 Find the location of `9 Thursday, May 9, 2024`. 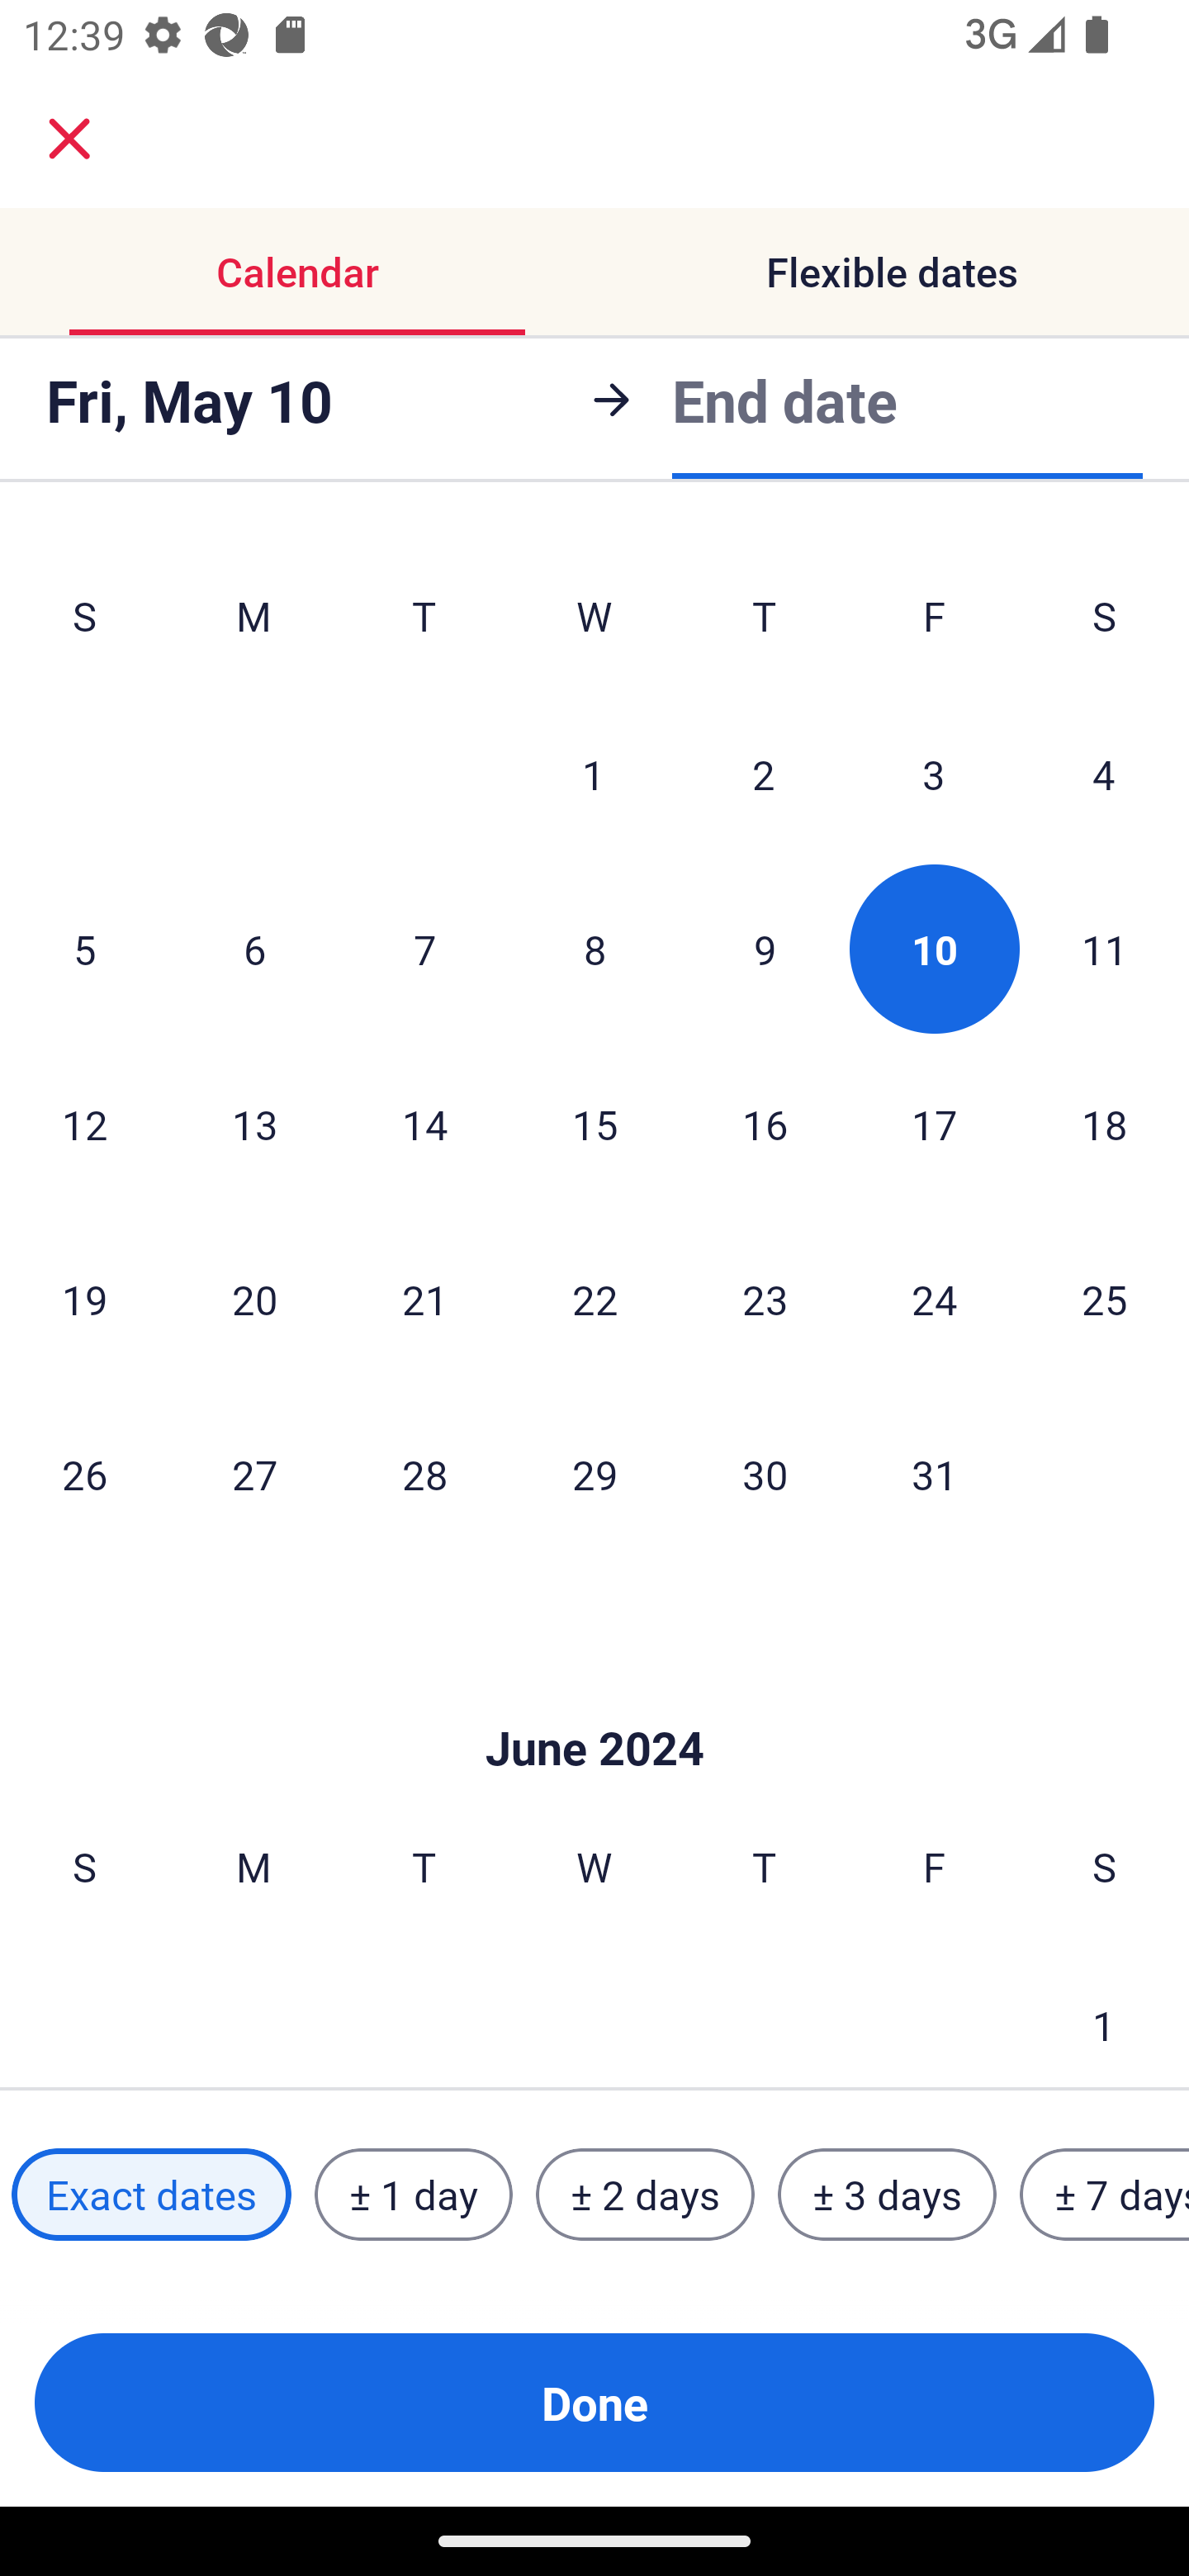

9 Thursday, May 9, 2024 is located at coordinates (765, 949).